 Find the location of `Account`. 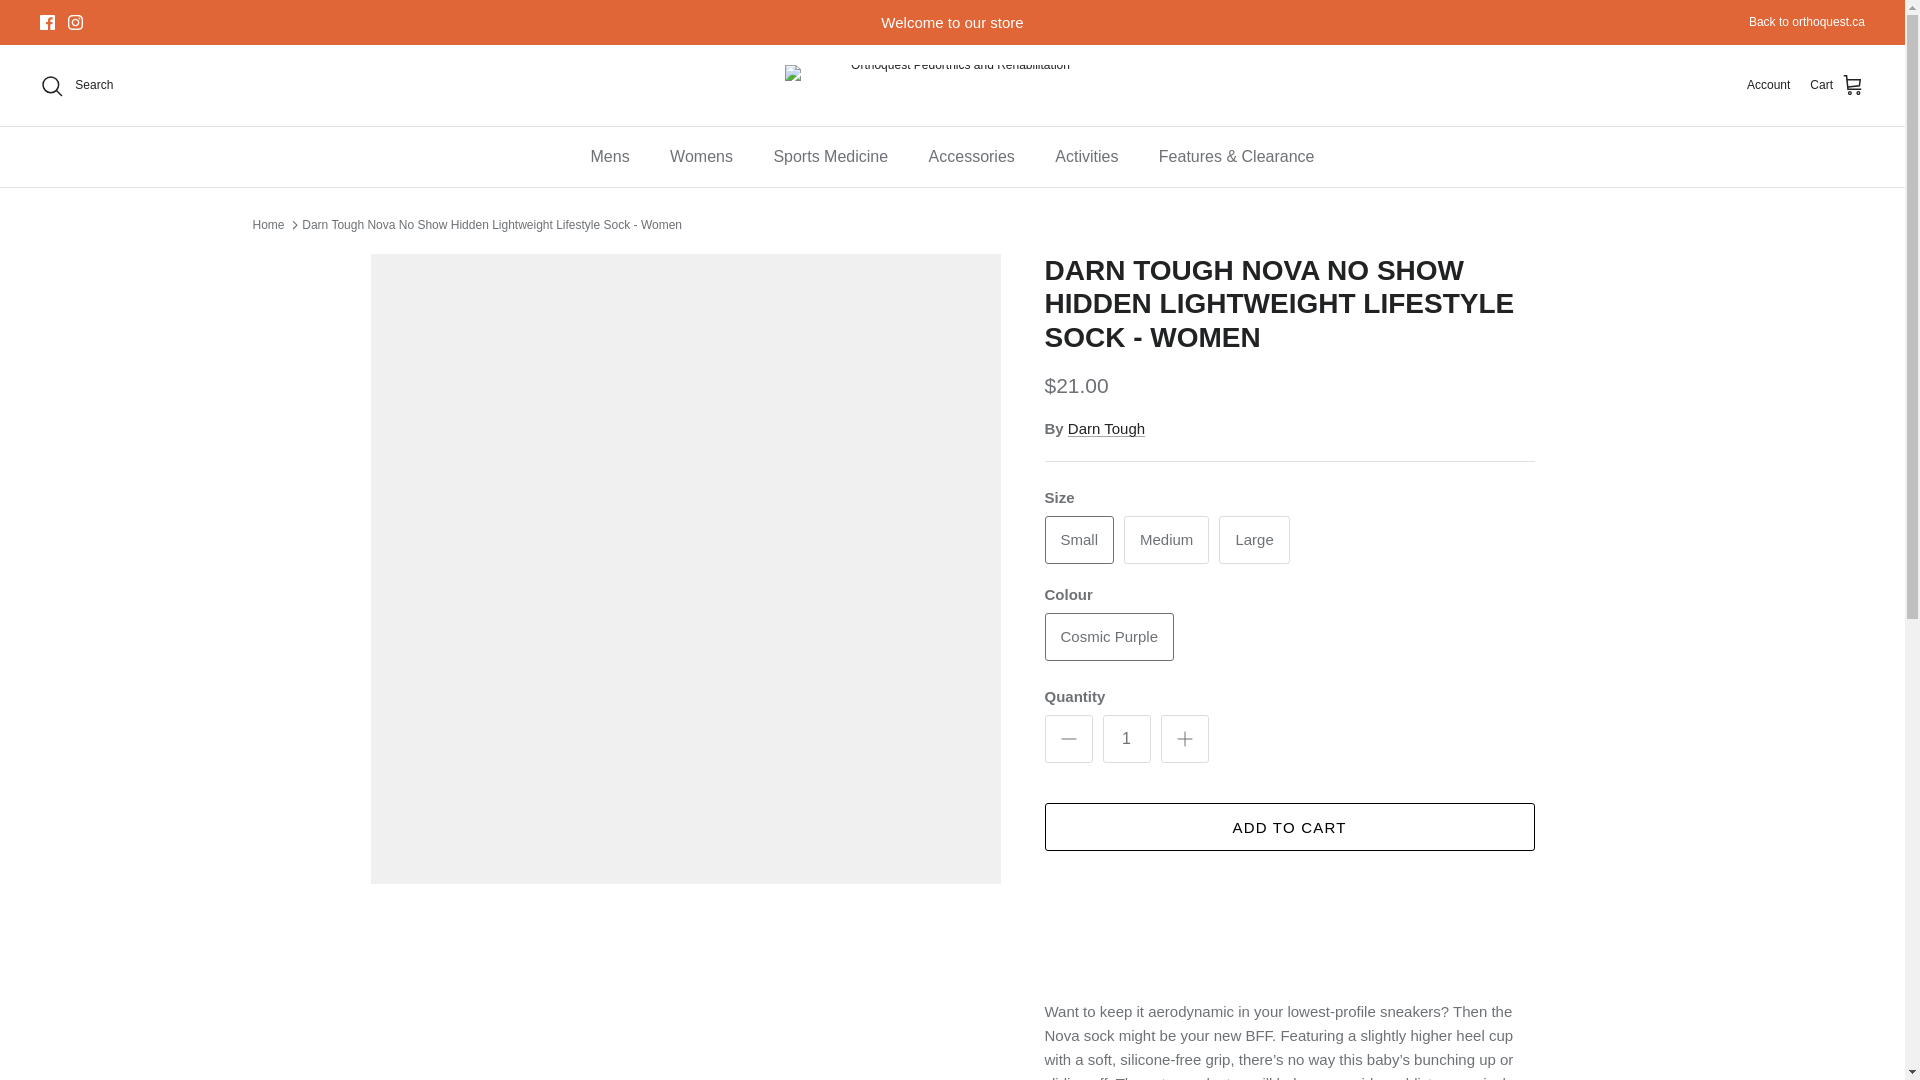

Account is located at coordinates (1768, 85).